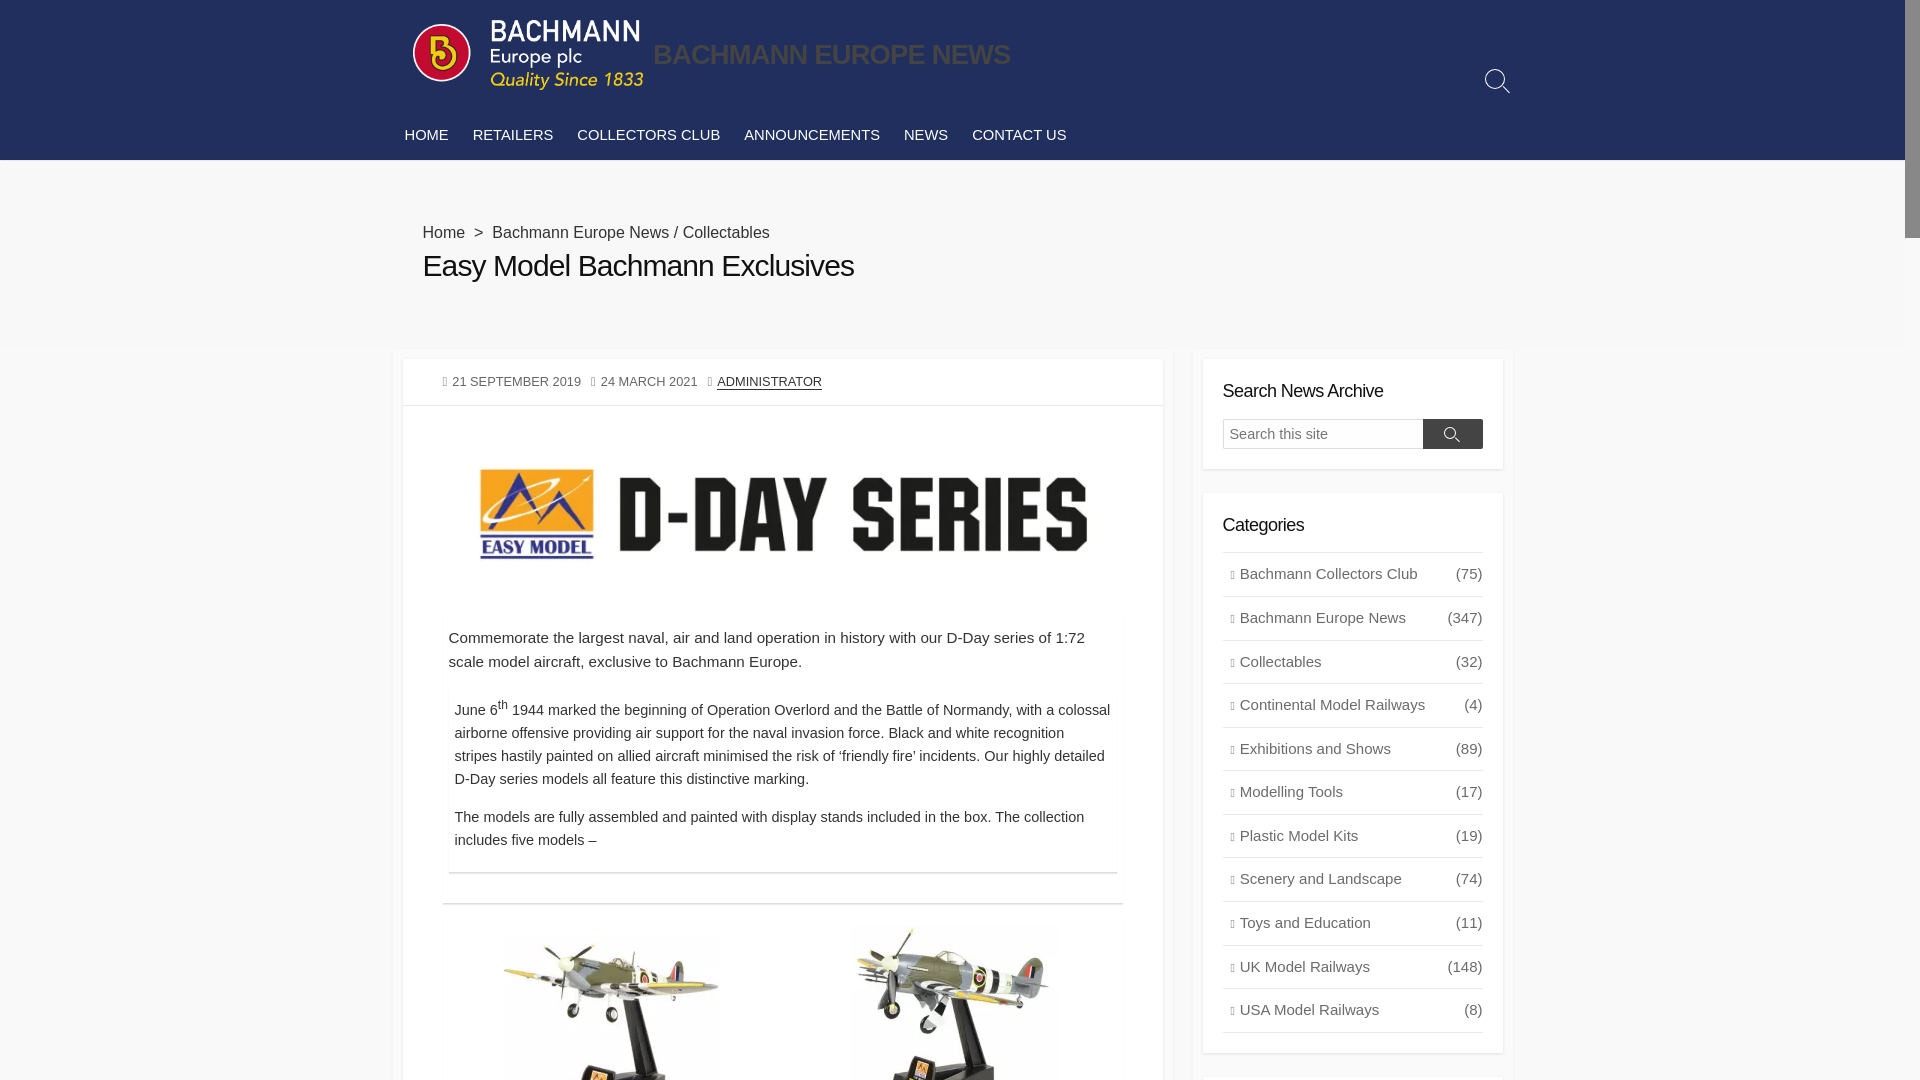 The height and width of the screenshot is (1080, 1920). I want to click on NEWS, so click(926, 134).